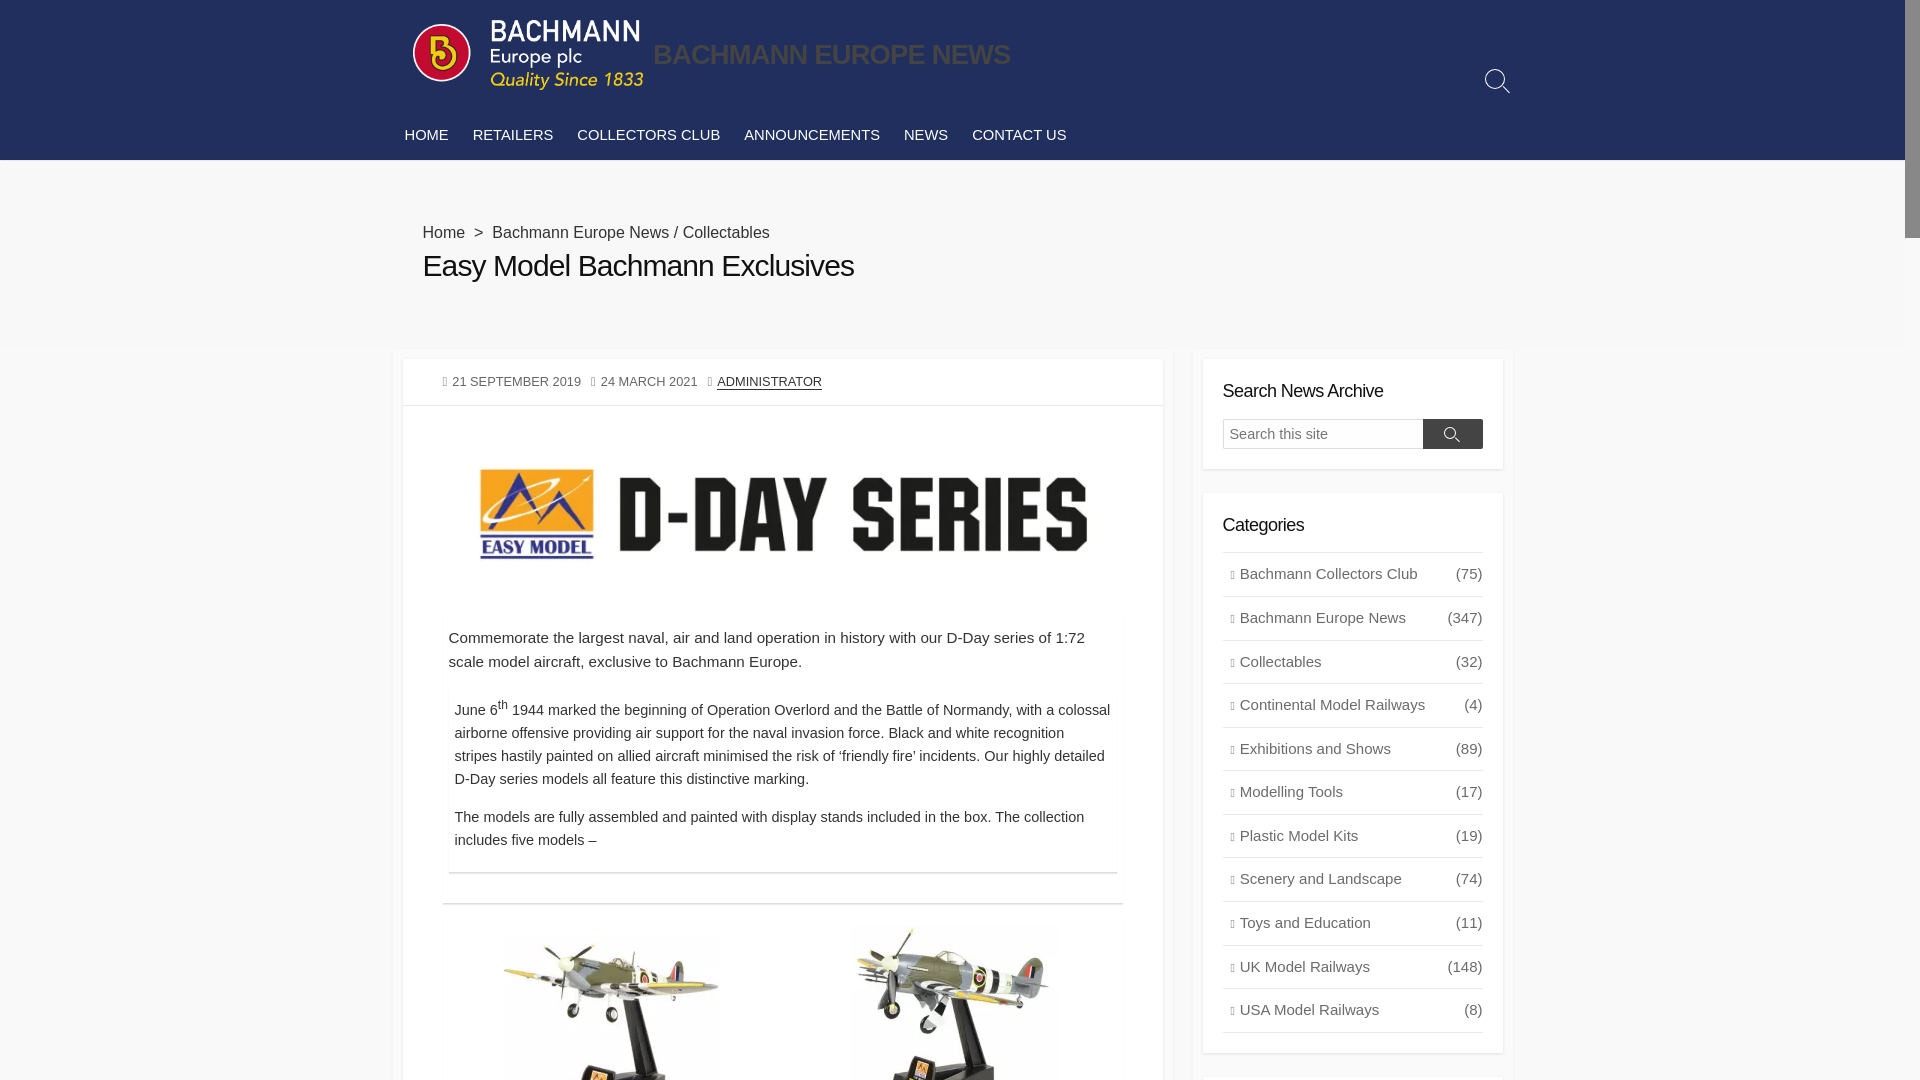 The height and width of the screenshot is (1080, 1920). I want to click on NEWS, so click(926, 134).